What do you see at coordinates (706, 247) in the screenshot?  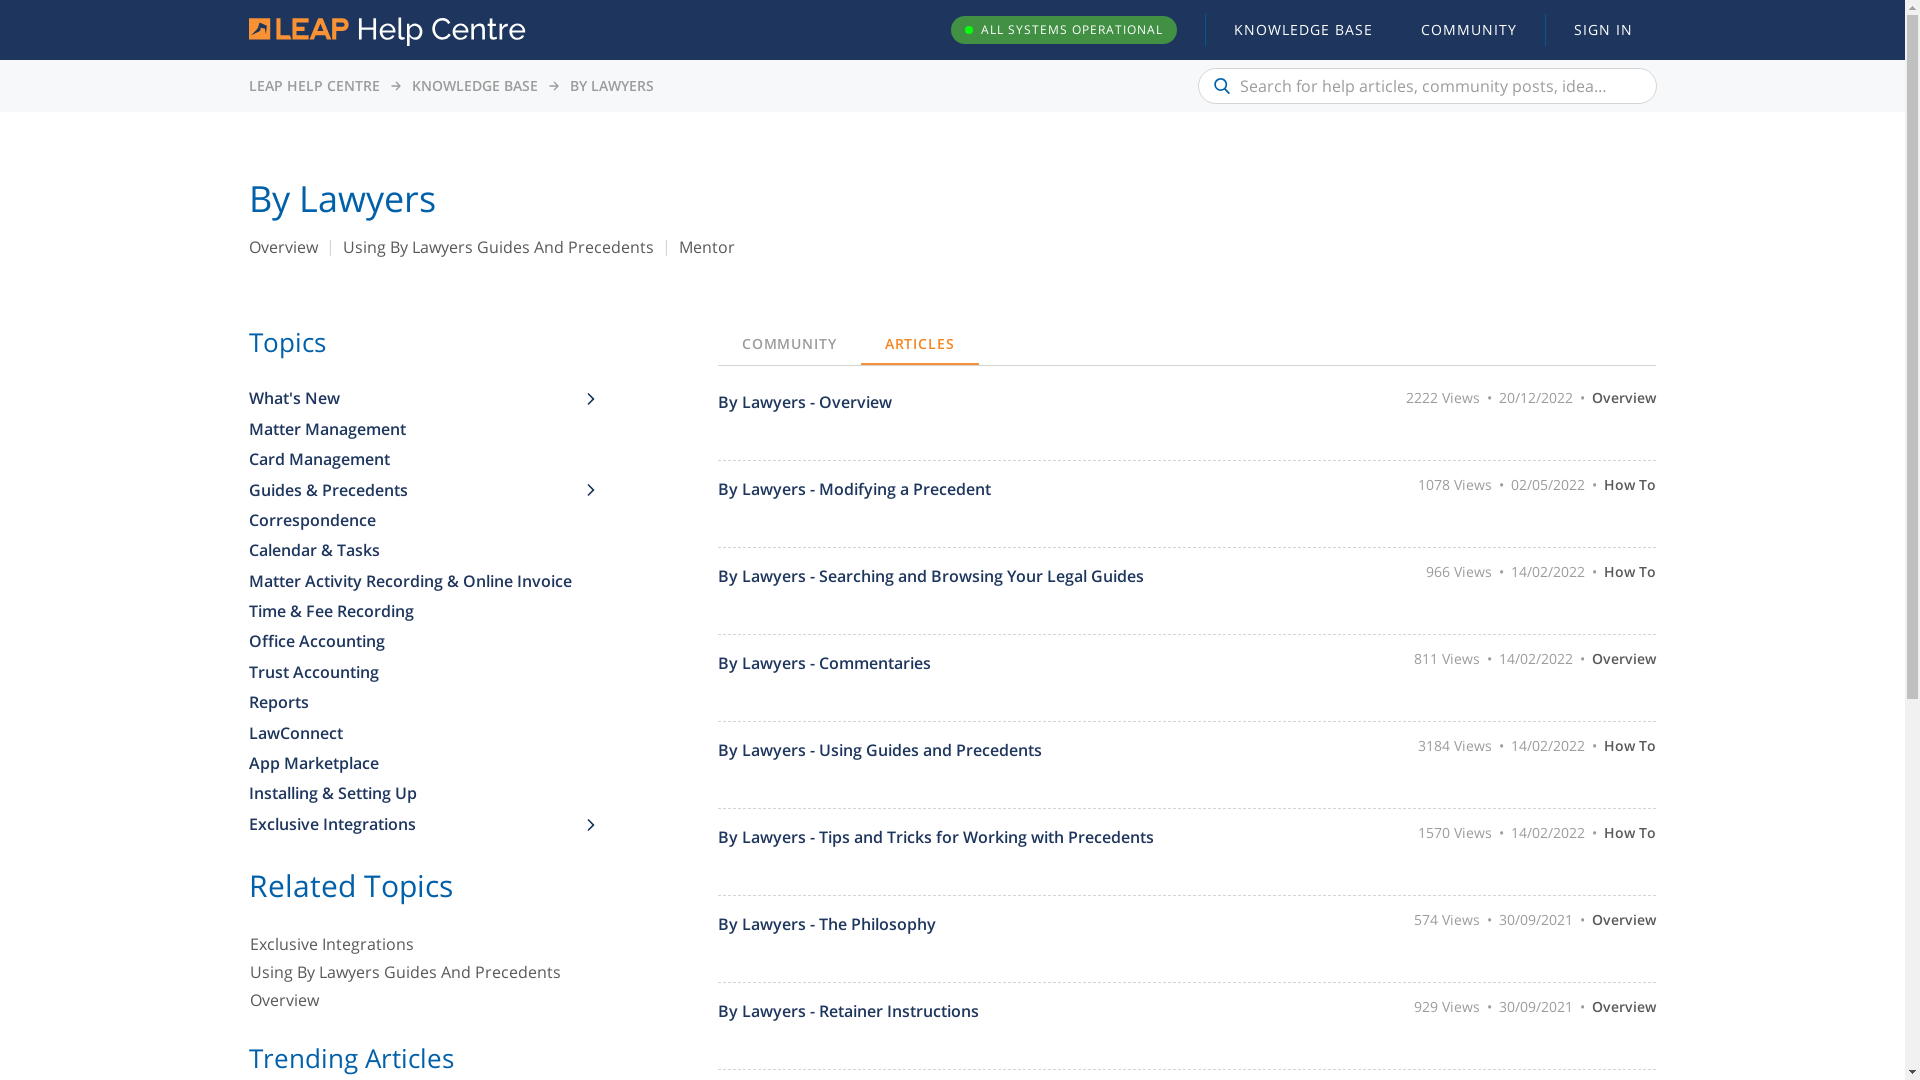 I see `Mentor` at bounding box center [706, 247].